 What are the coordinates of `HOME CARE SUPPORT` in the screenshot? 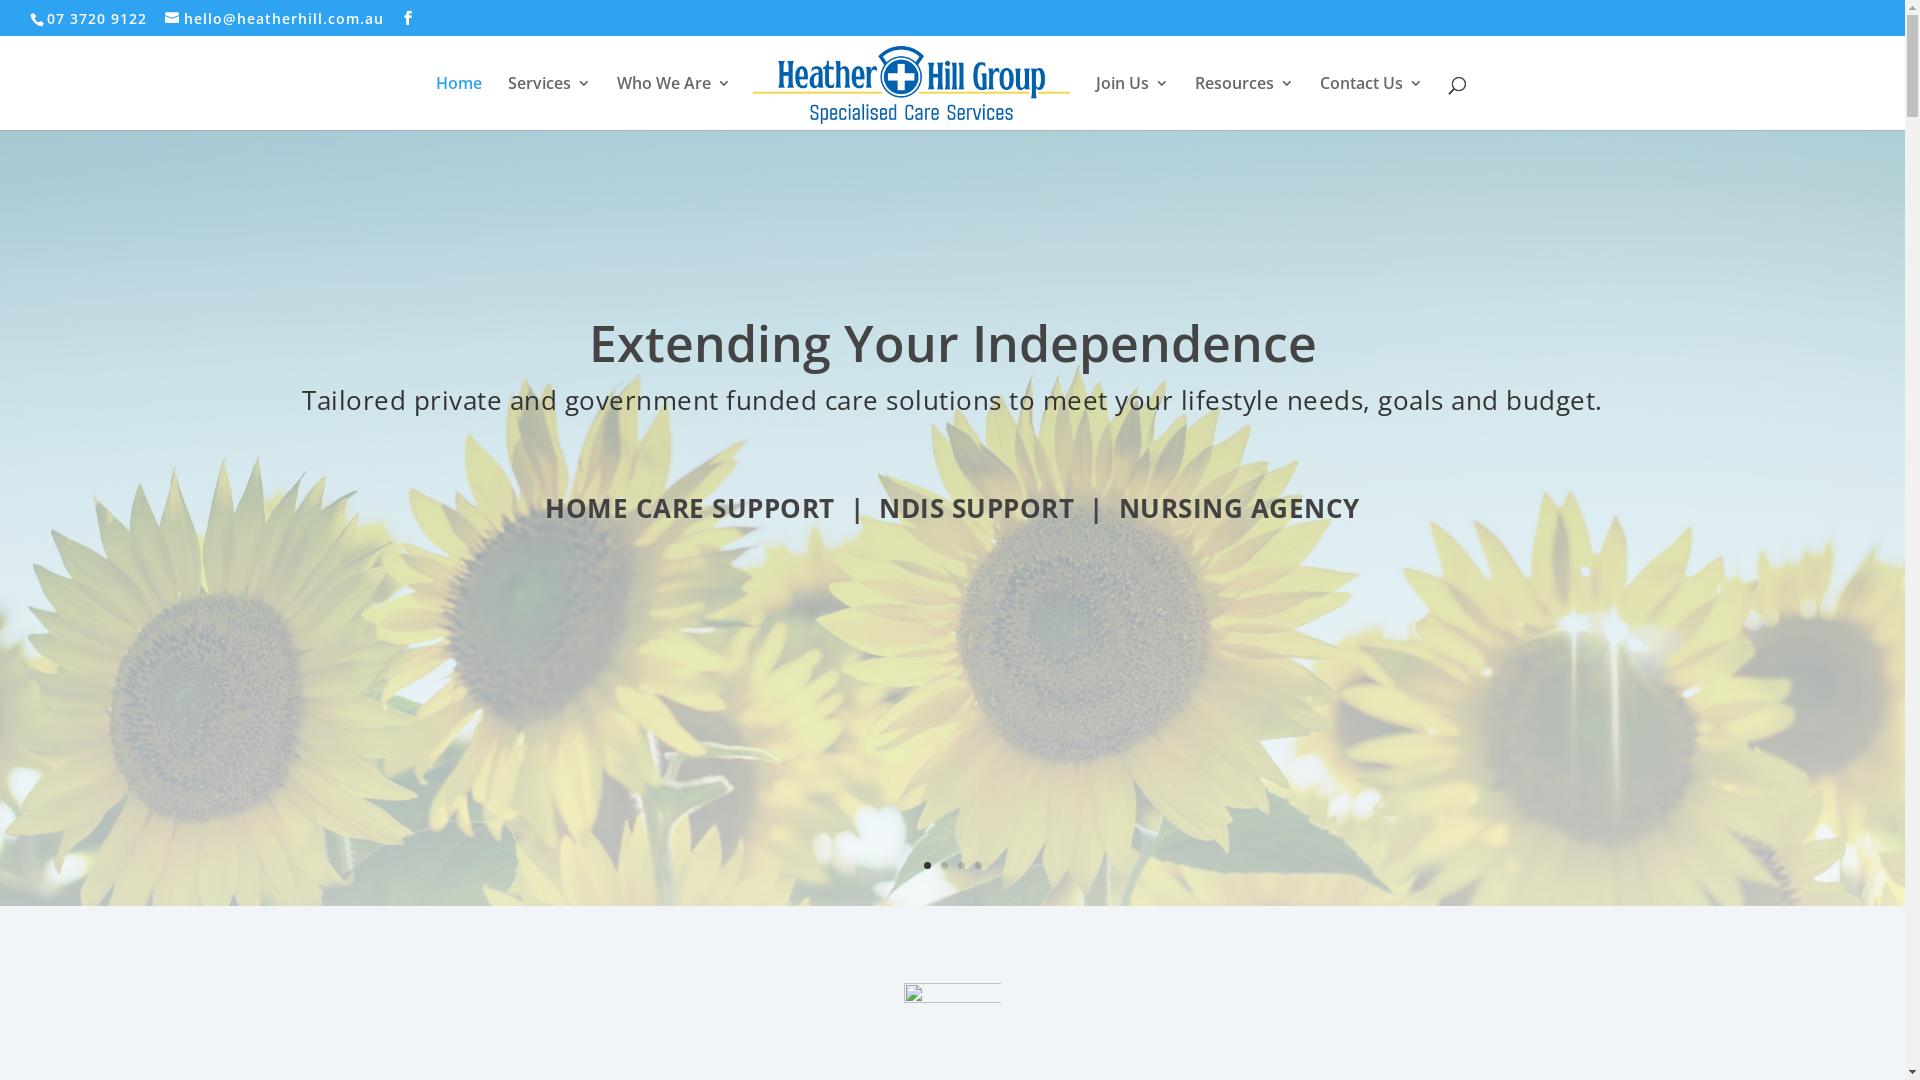 It's located at (690, 508).